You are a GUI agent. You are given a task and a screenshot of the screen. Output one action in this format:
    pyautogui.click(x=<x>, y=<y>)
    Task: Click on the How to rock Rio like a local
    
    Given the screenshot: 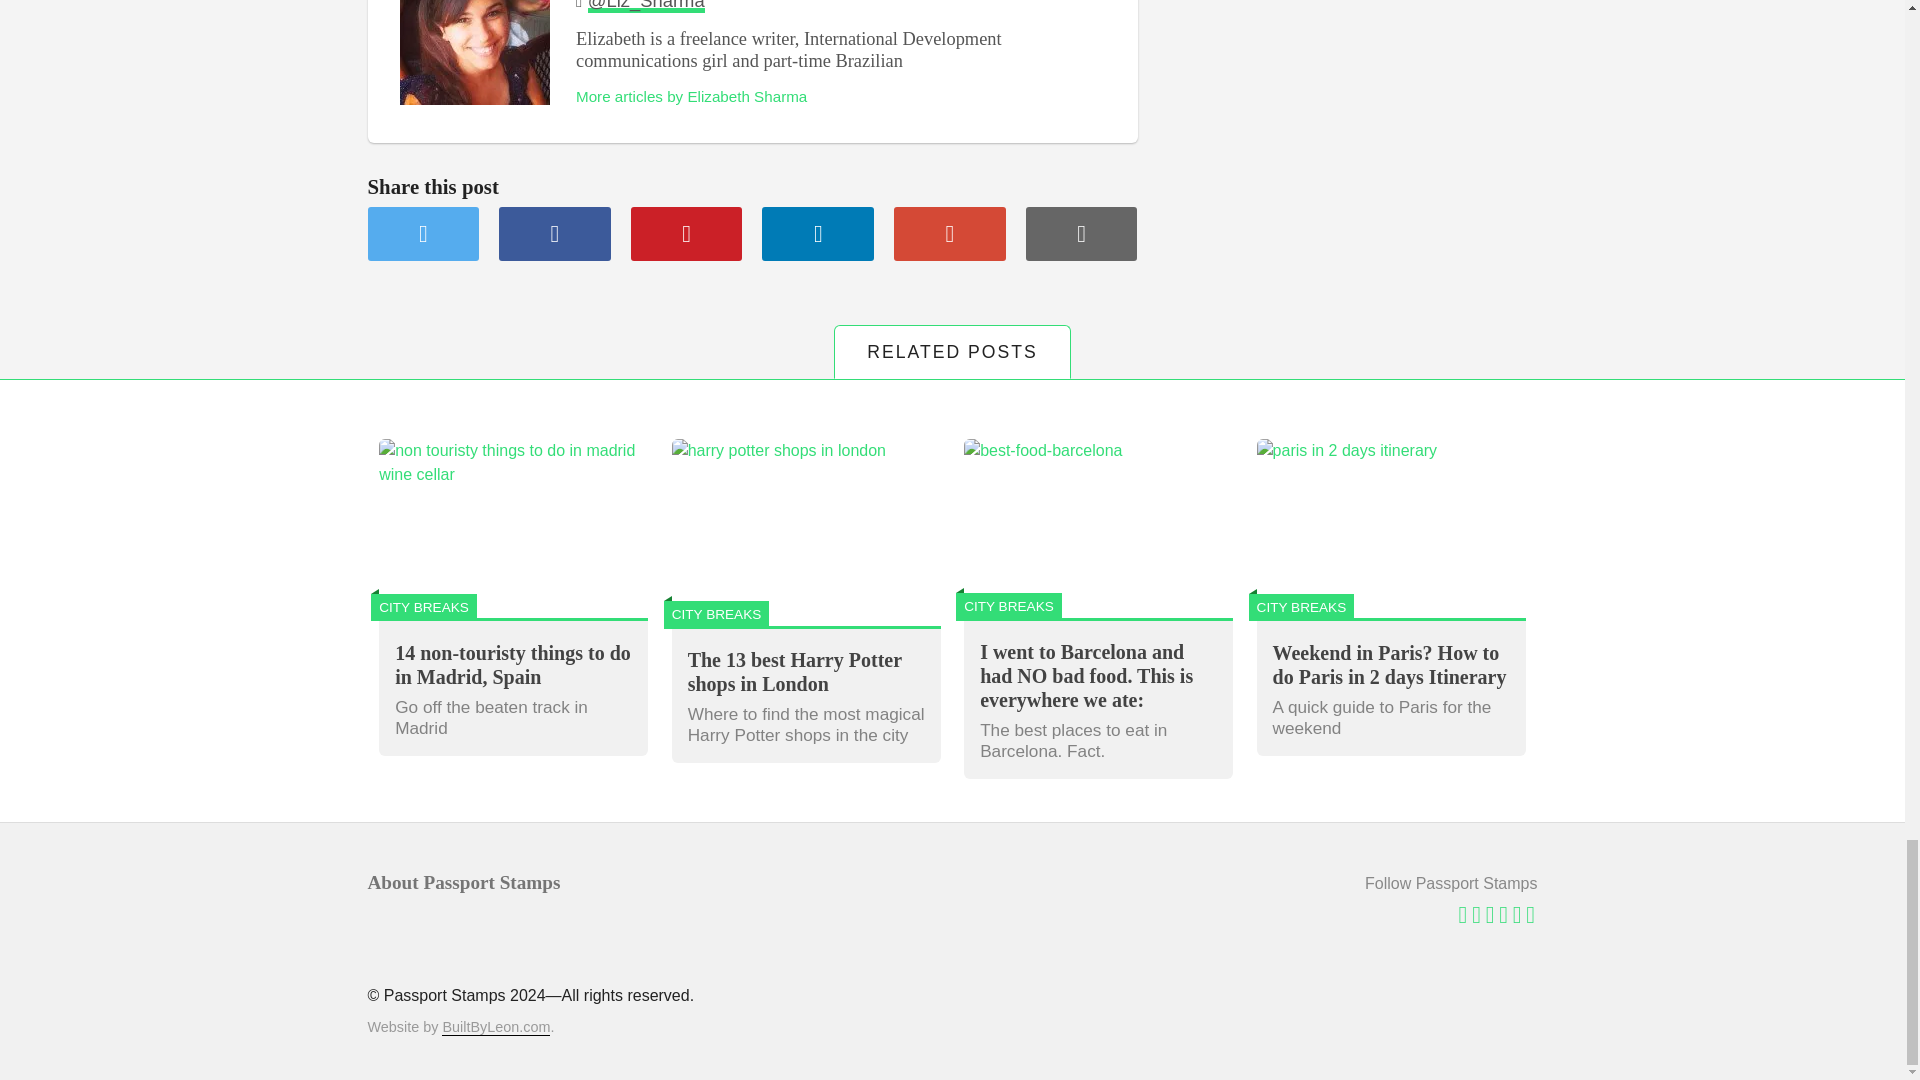 What is the action you would take?
    pyautogui.click(x=818, y=234)
    